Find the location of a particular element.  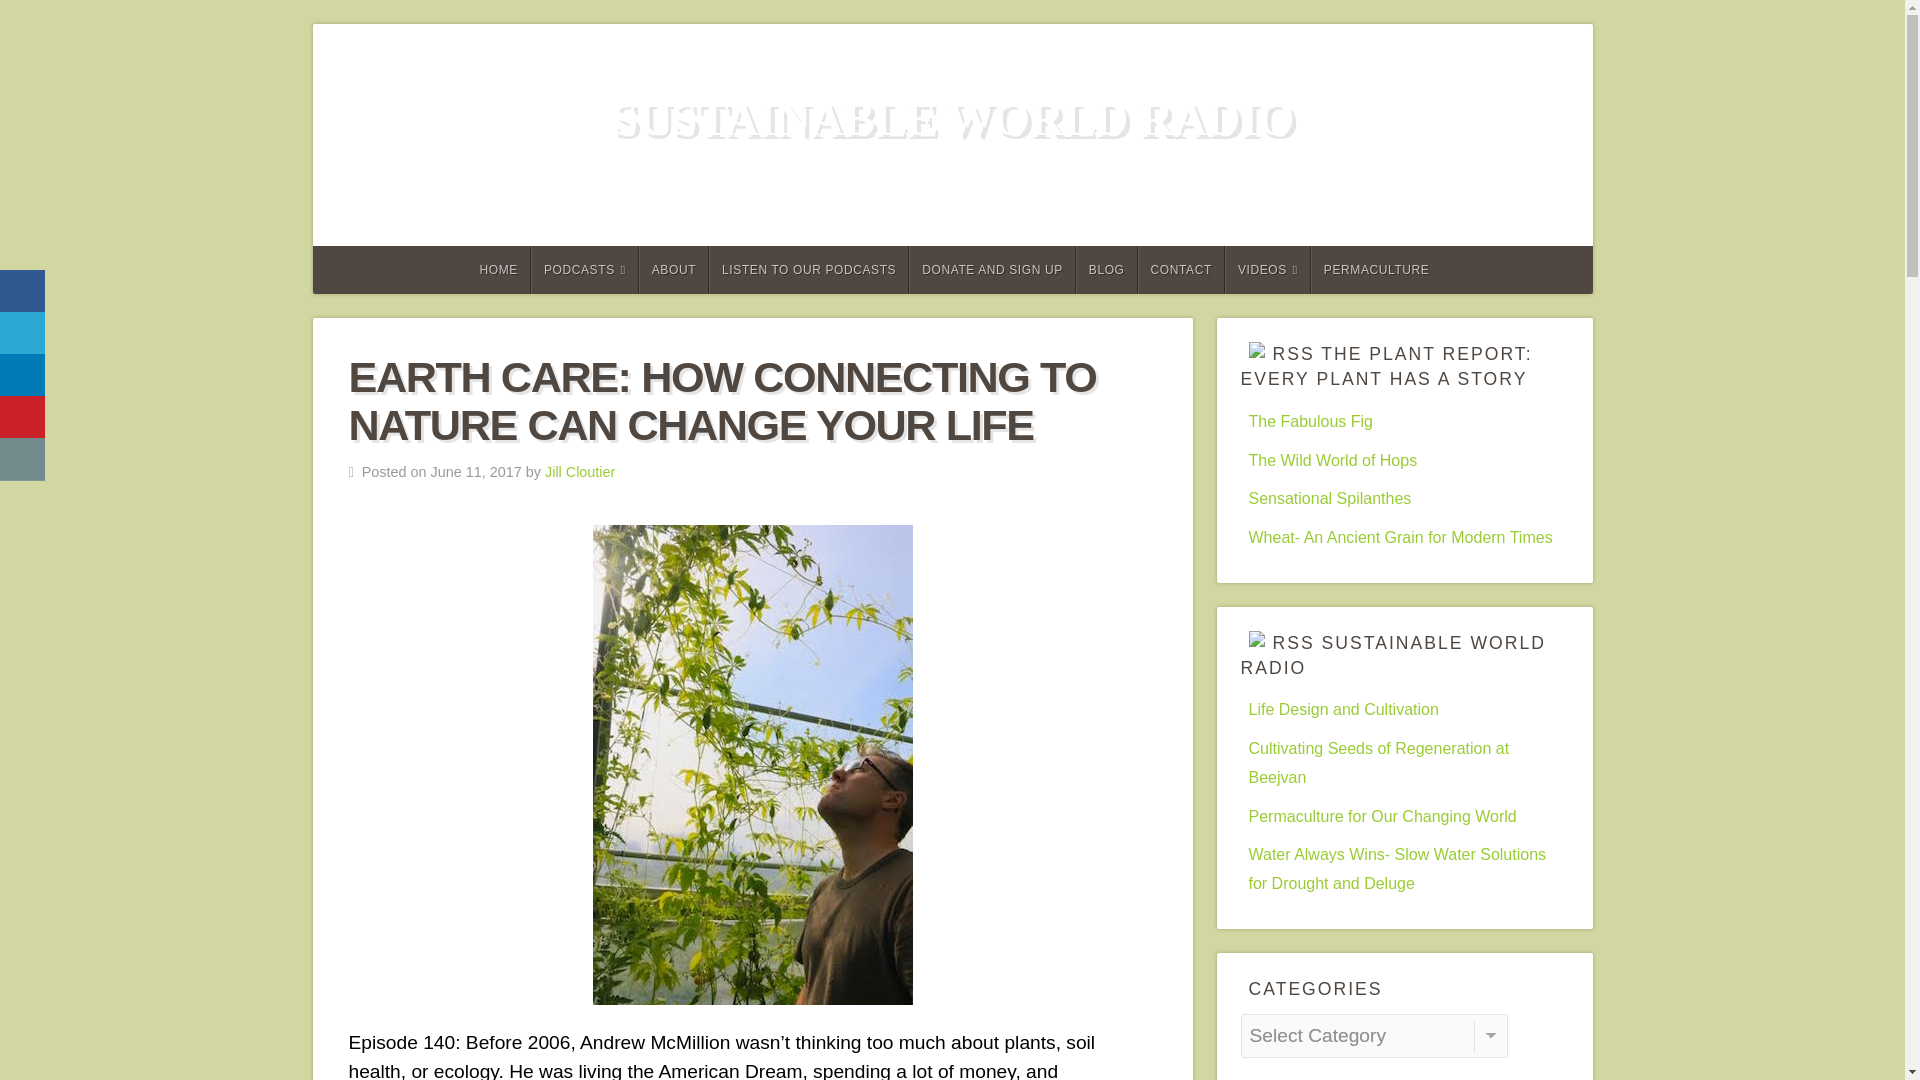

CONTACT is located at coordinates (1181, 270).